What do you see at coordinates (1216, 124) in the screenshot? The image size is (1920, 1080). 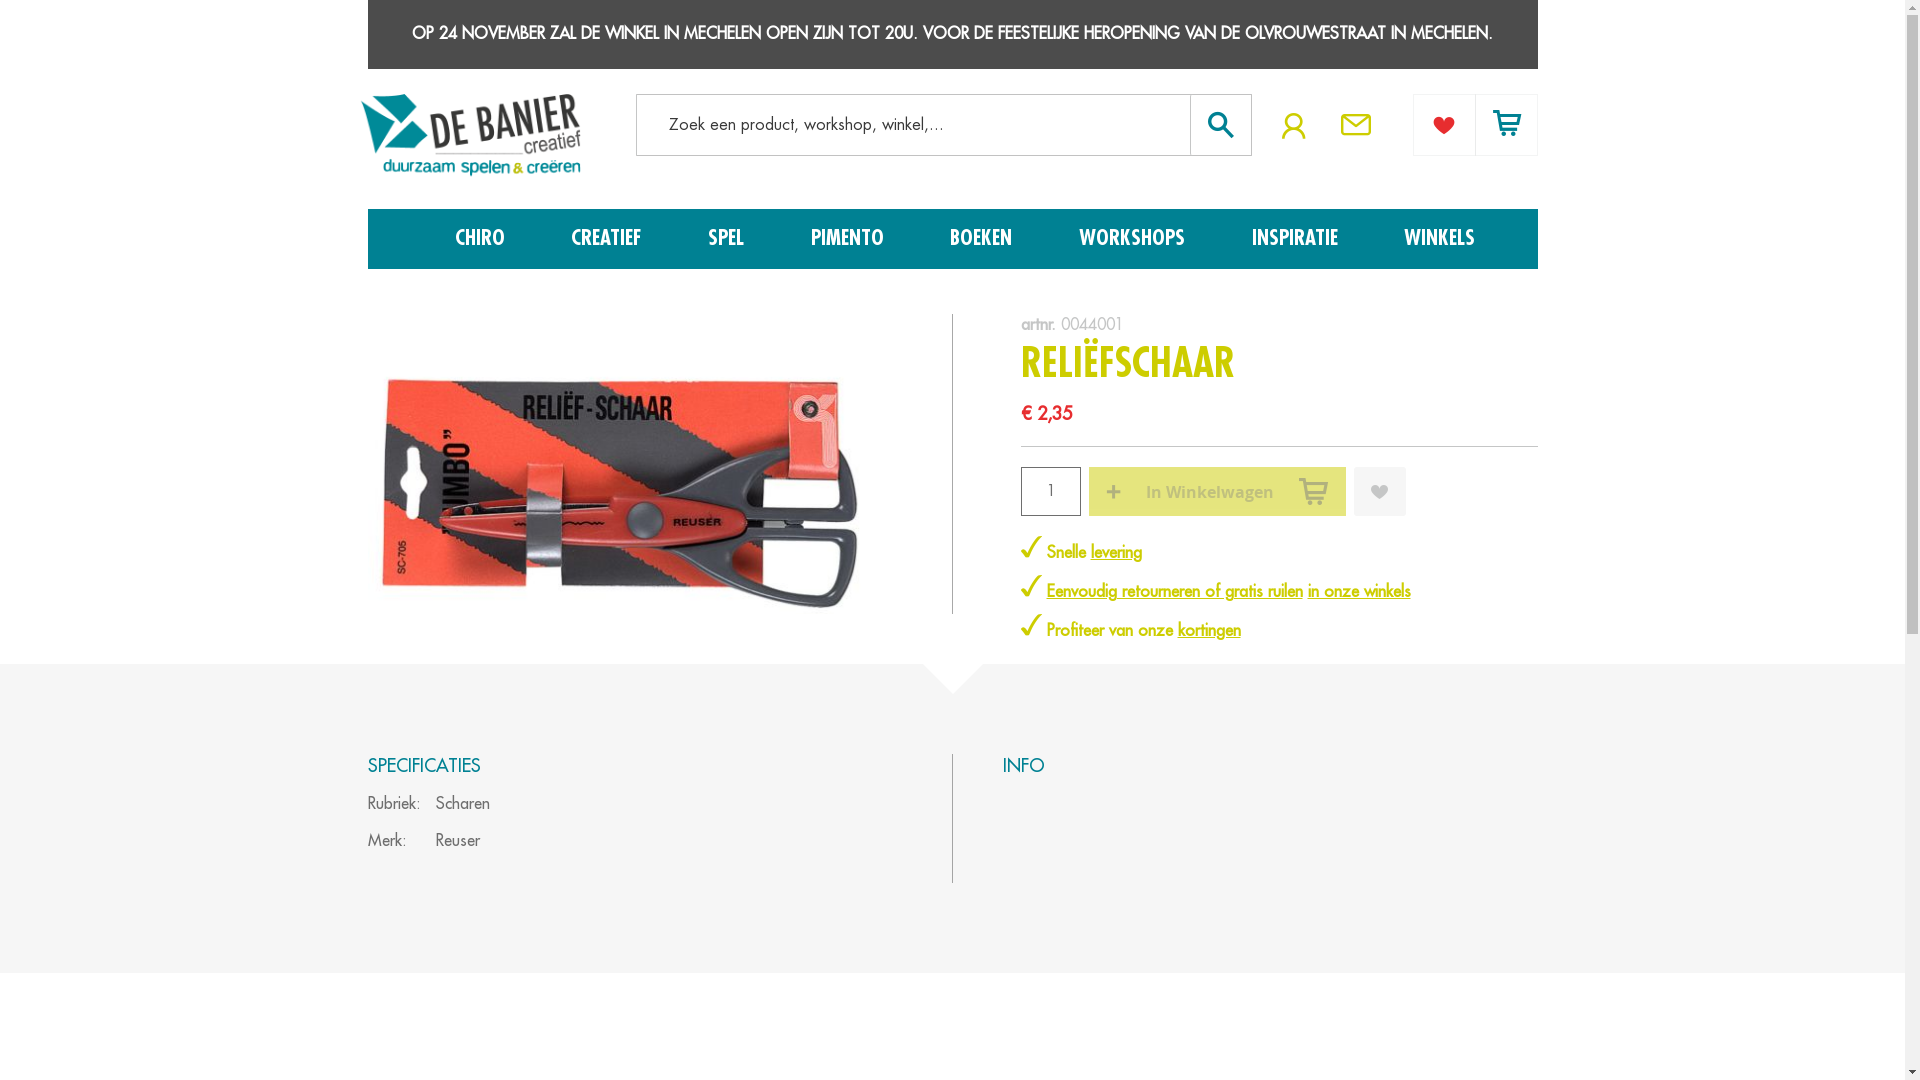 I see `Zoek` at bounding box center [1216, 124].